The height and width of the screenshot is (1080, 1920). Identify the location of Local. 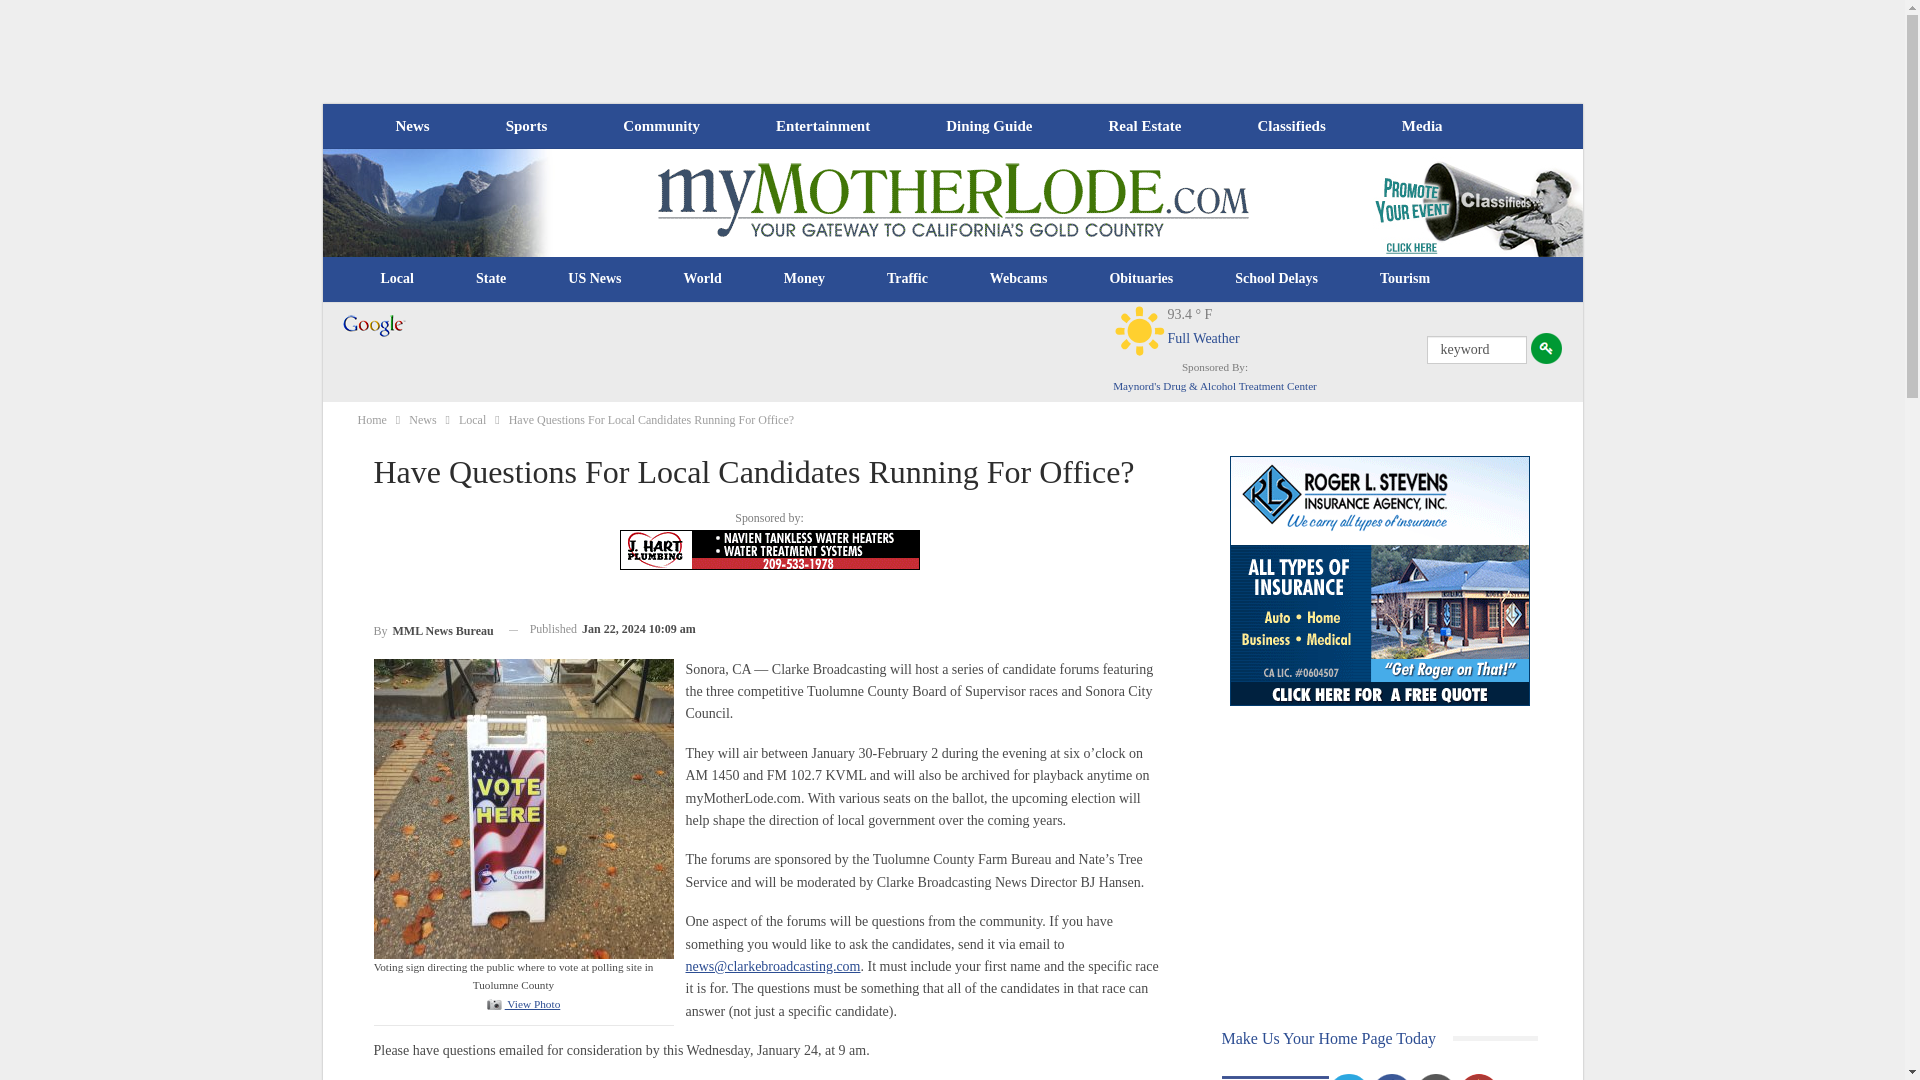
(397, 278).